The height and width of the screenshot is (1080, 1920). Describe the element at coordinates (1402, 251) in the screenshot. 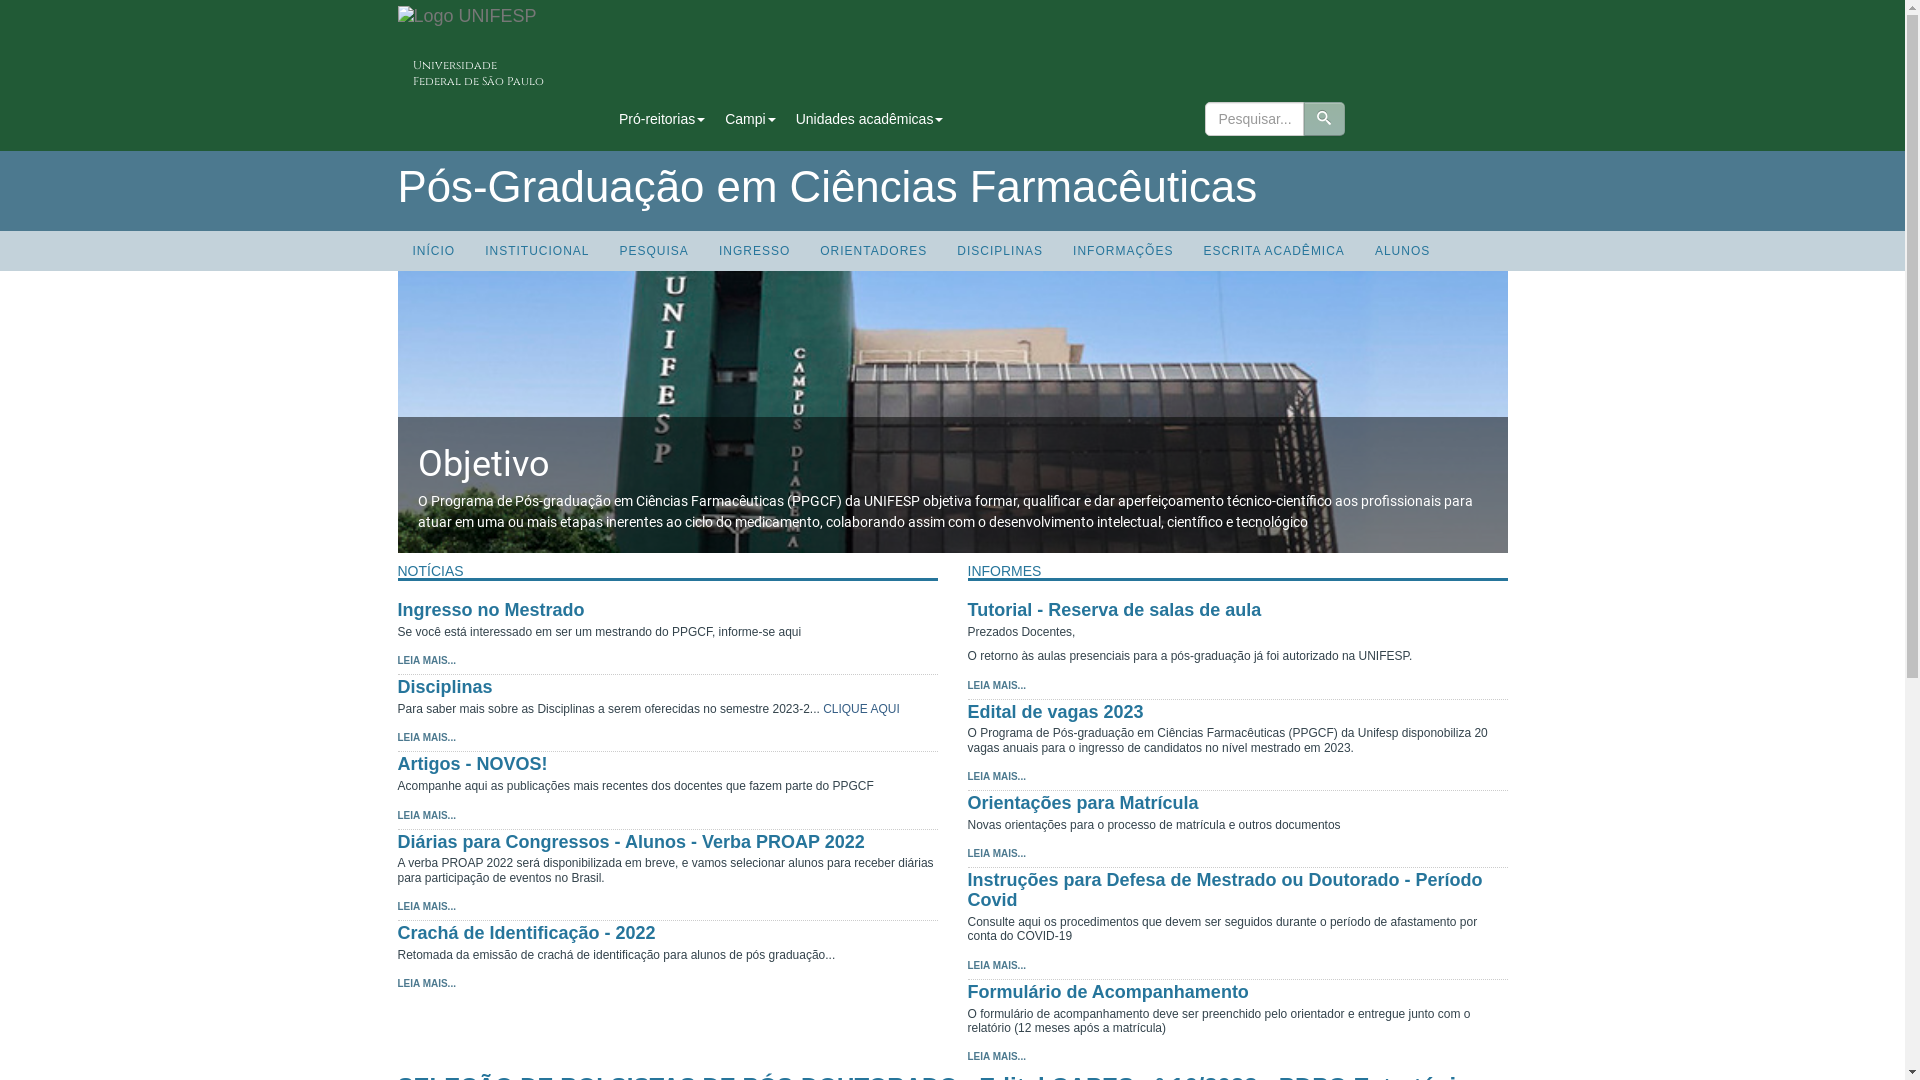

I see `ALUNOS` at that location.